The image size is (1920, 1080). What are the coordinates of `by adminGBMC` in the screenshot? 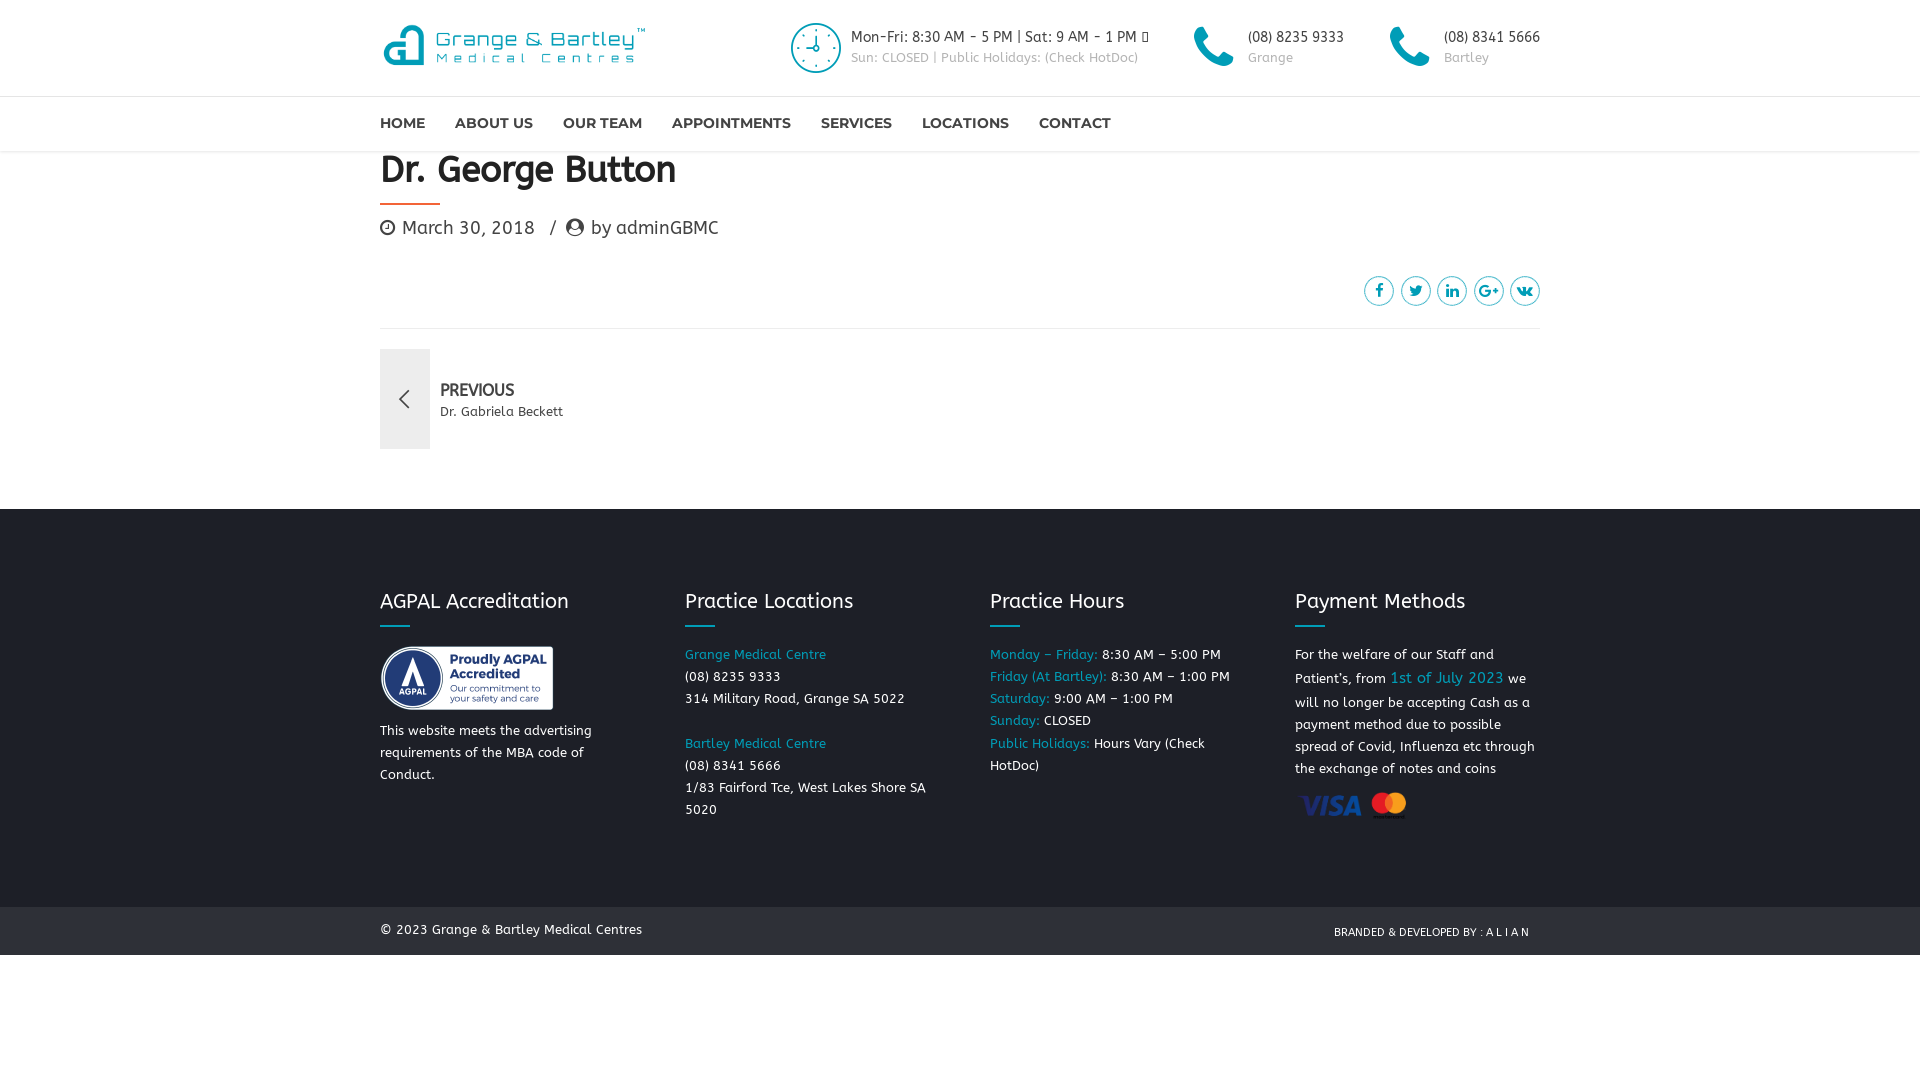 It's located at (642, 229).